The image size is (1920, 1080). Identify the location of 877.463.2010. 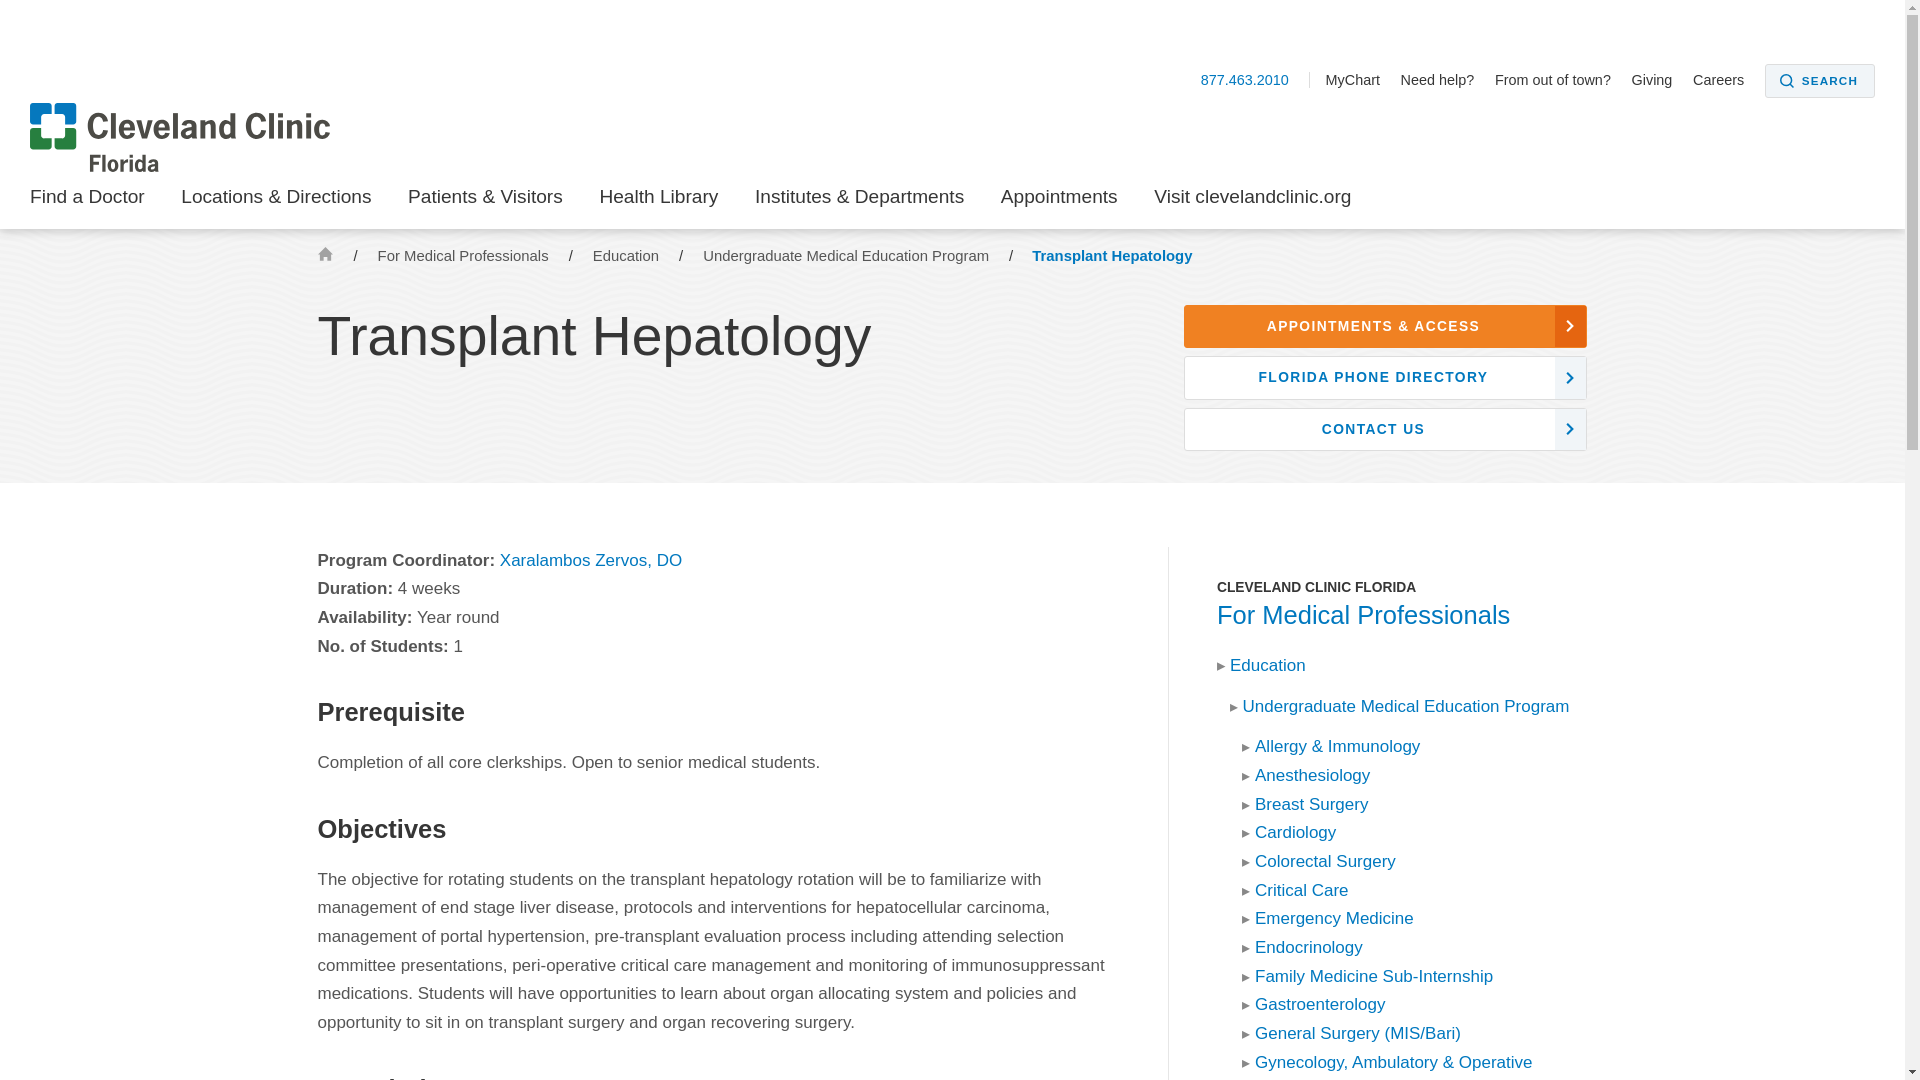
(1255, 80).